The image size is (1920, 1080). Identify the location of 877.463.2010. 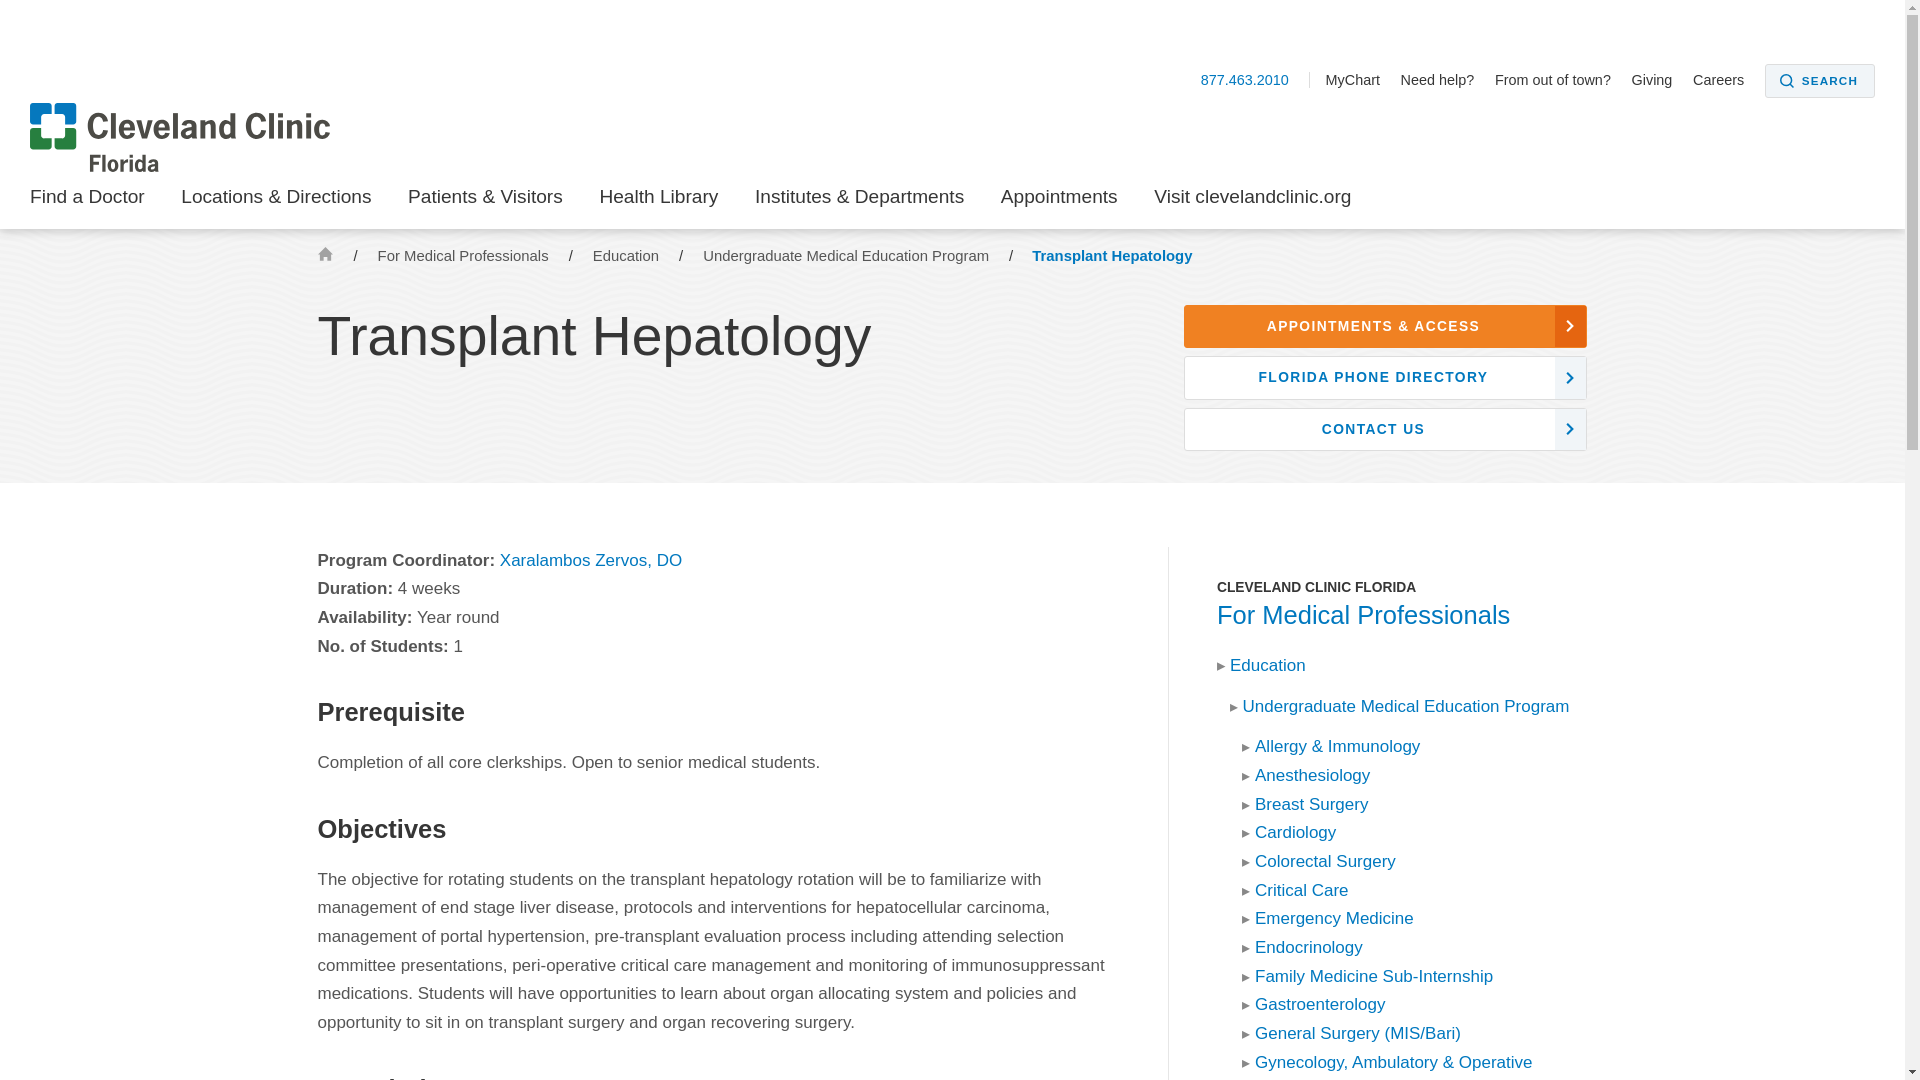
(1255, 80).